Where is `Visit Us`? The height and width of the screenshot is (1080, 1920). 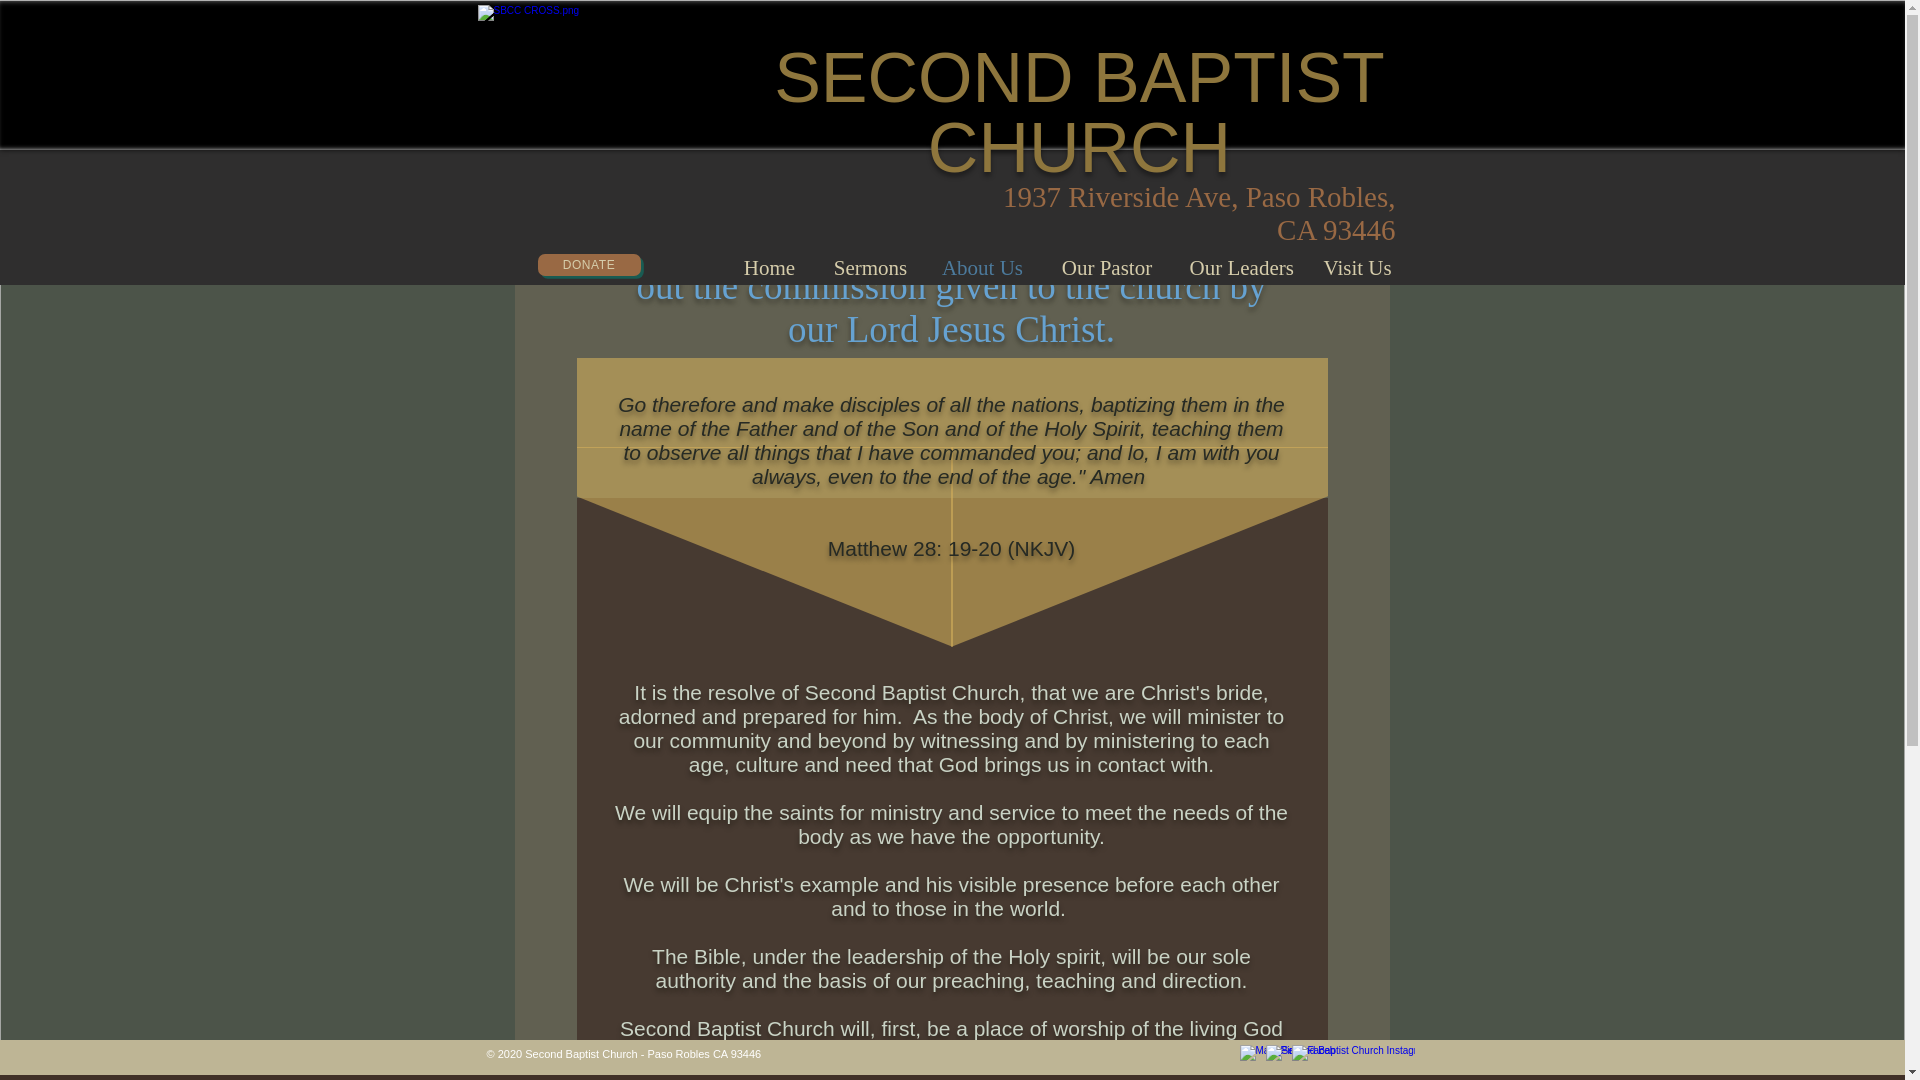
Visit Us is located at coordinates (1356, 268).